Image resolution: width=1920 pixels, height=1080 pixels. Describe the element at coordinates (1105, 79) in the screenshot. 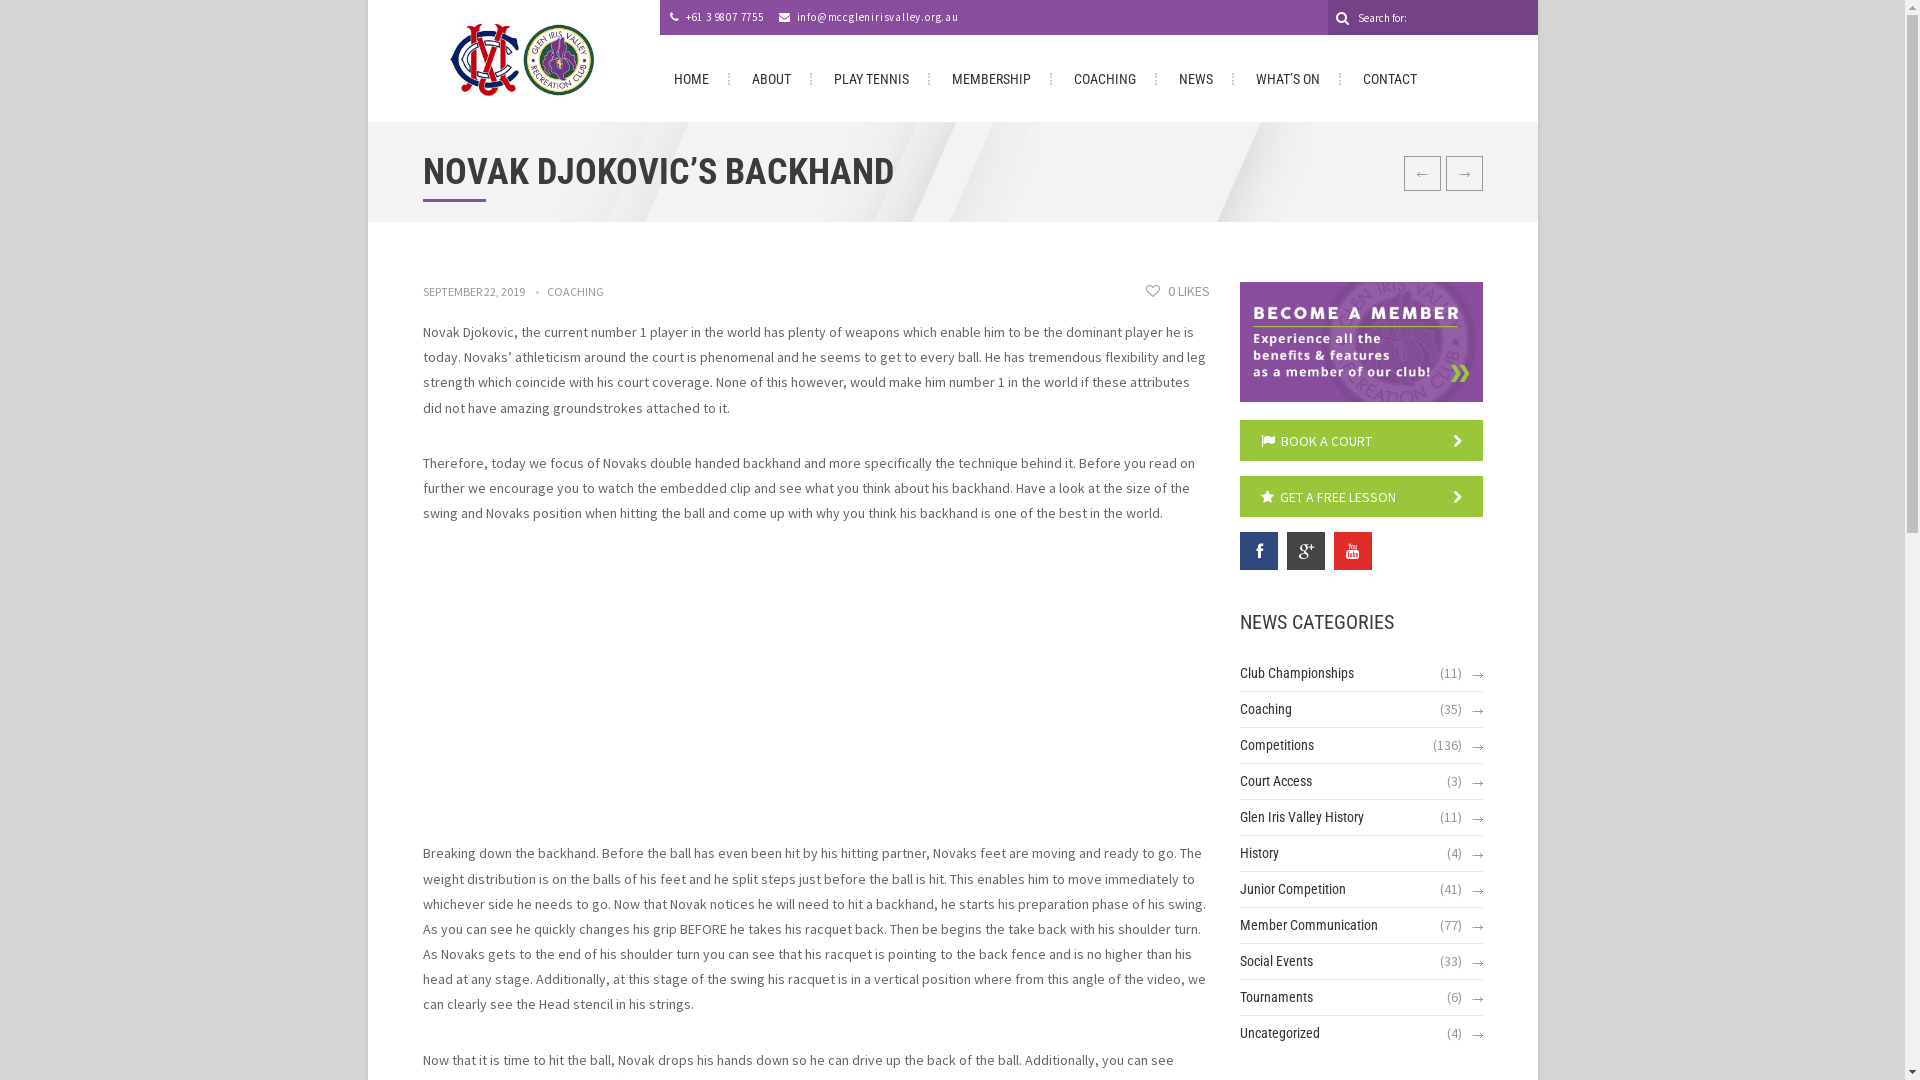

I see `COACHING` at that location.